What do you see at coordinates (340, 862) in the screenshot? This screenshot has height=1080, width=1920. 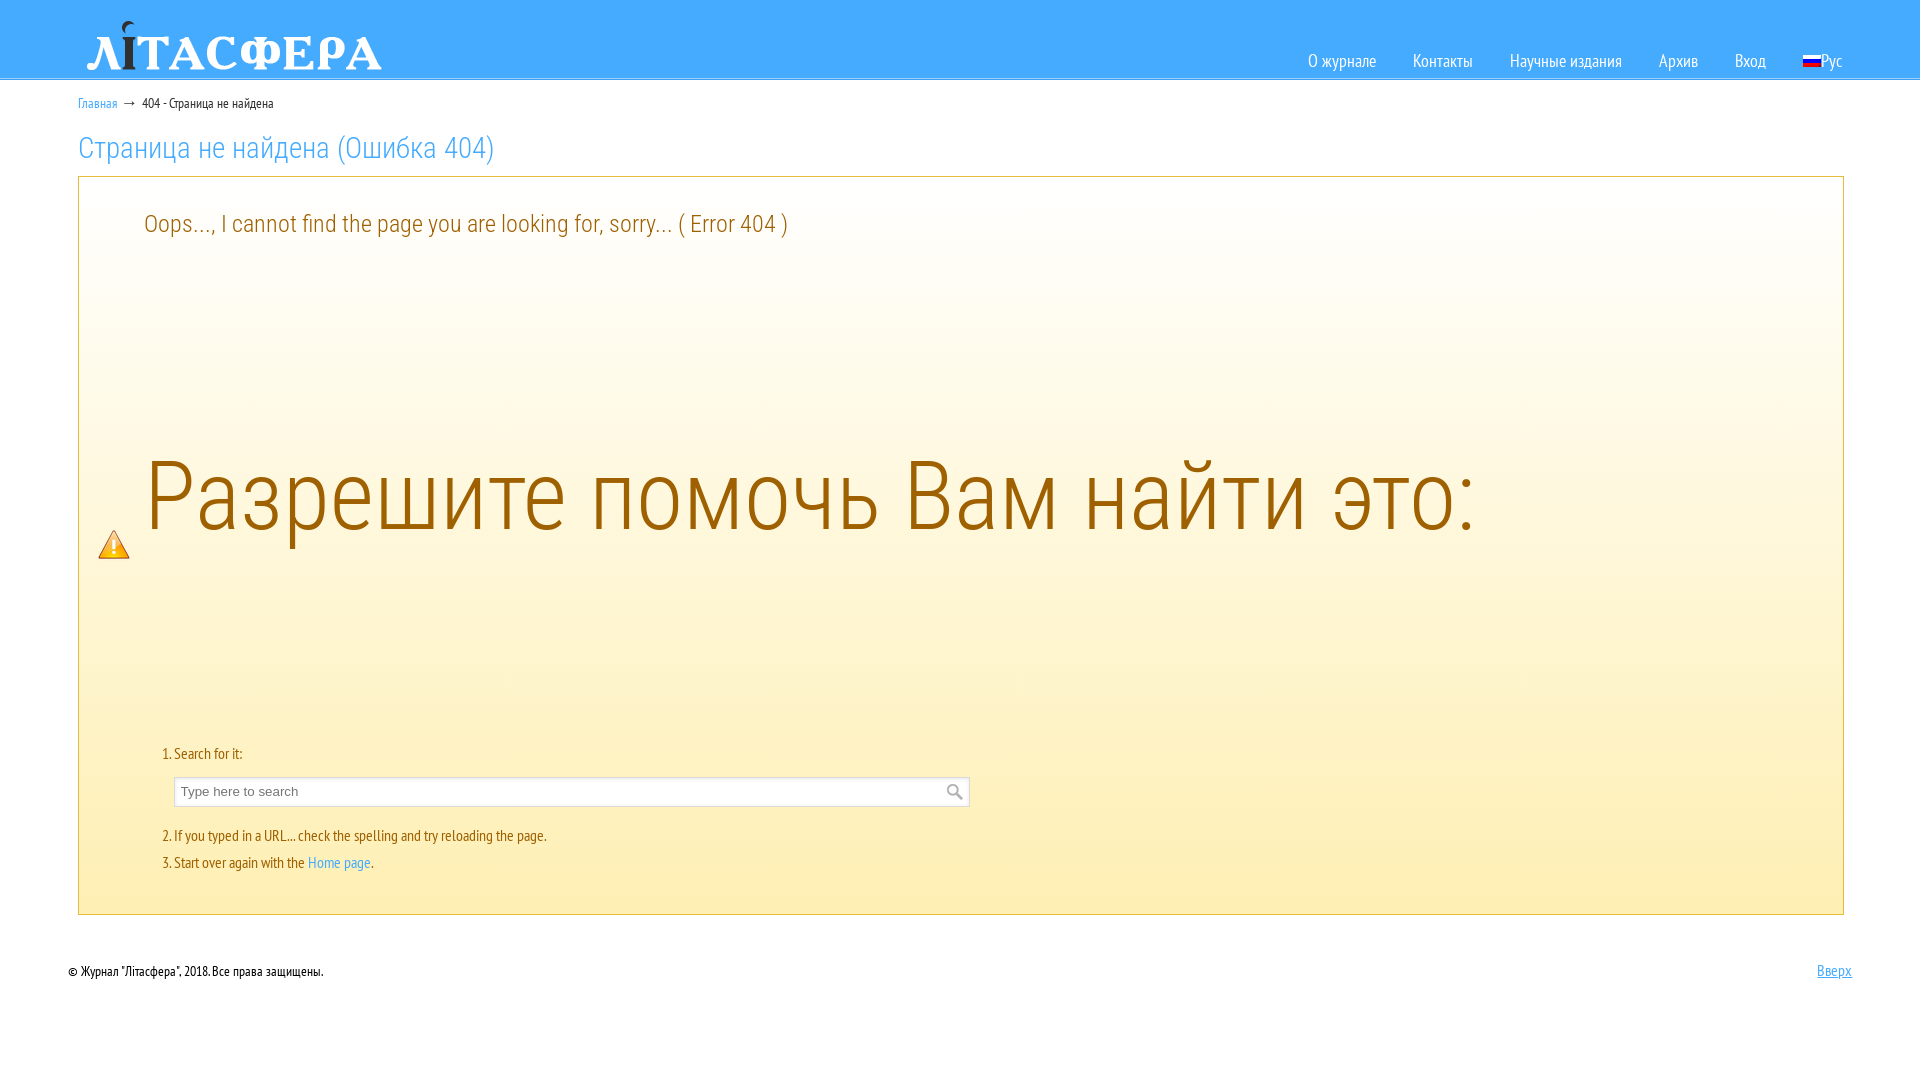 I see `Home page` at bounding box center [340, 862].